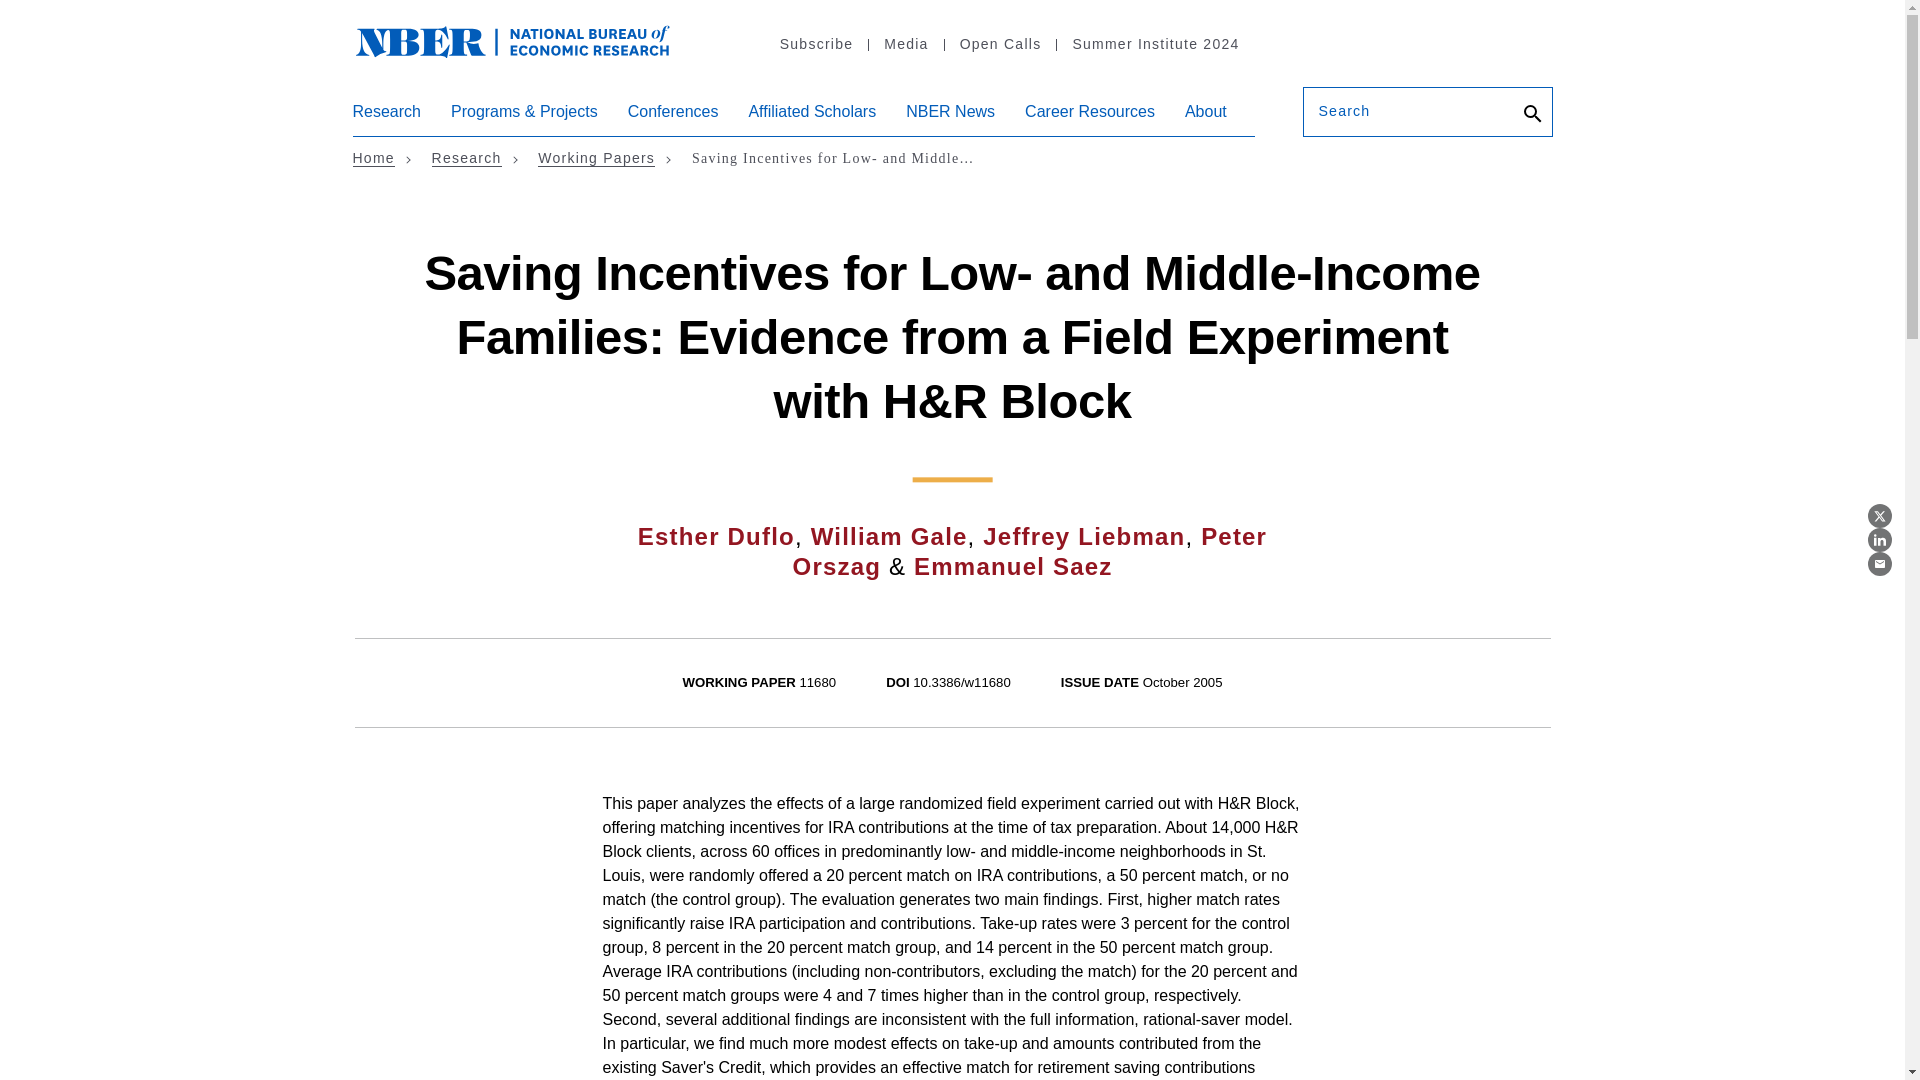 The image size is (1920, 1080). Describe the element at coordinates (1880, 540) in the screenshot. I see `LinkedIn` at that location.